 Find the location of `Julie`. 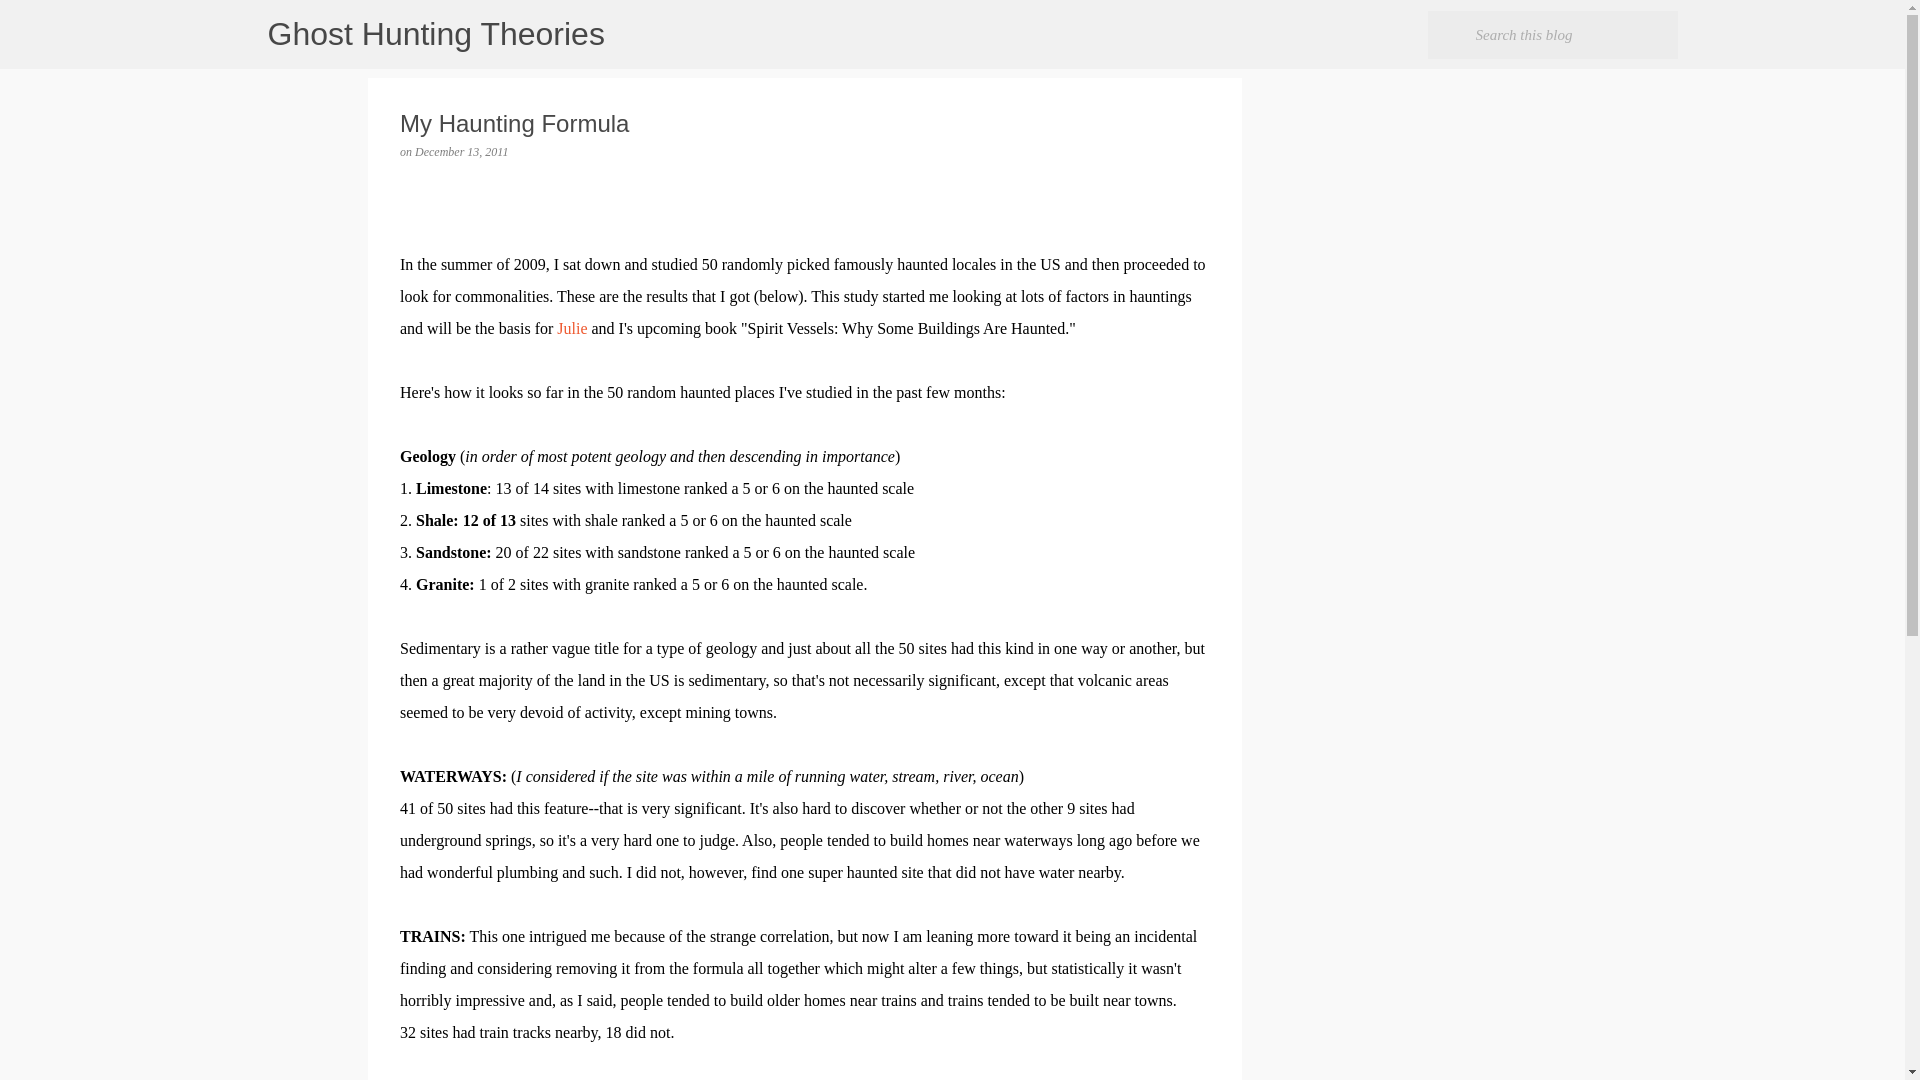

Julie is located at coordinates (572, 328).